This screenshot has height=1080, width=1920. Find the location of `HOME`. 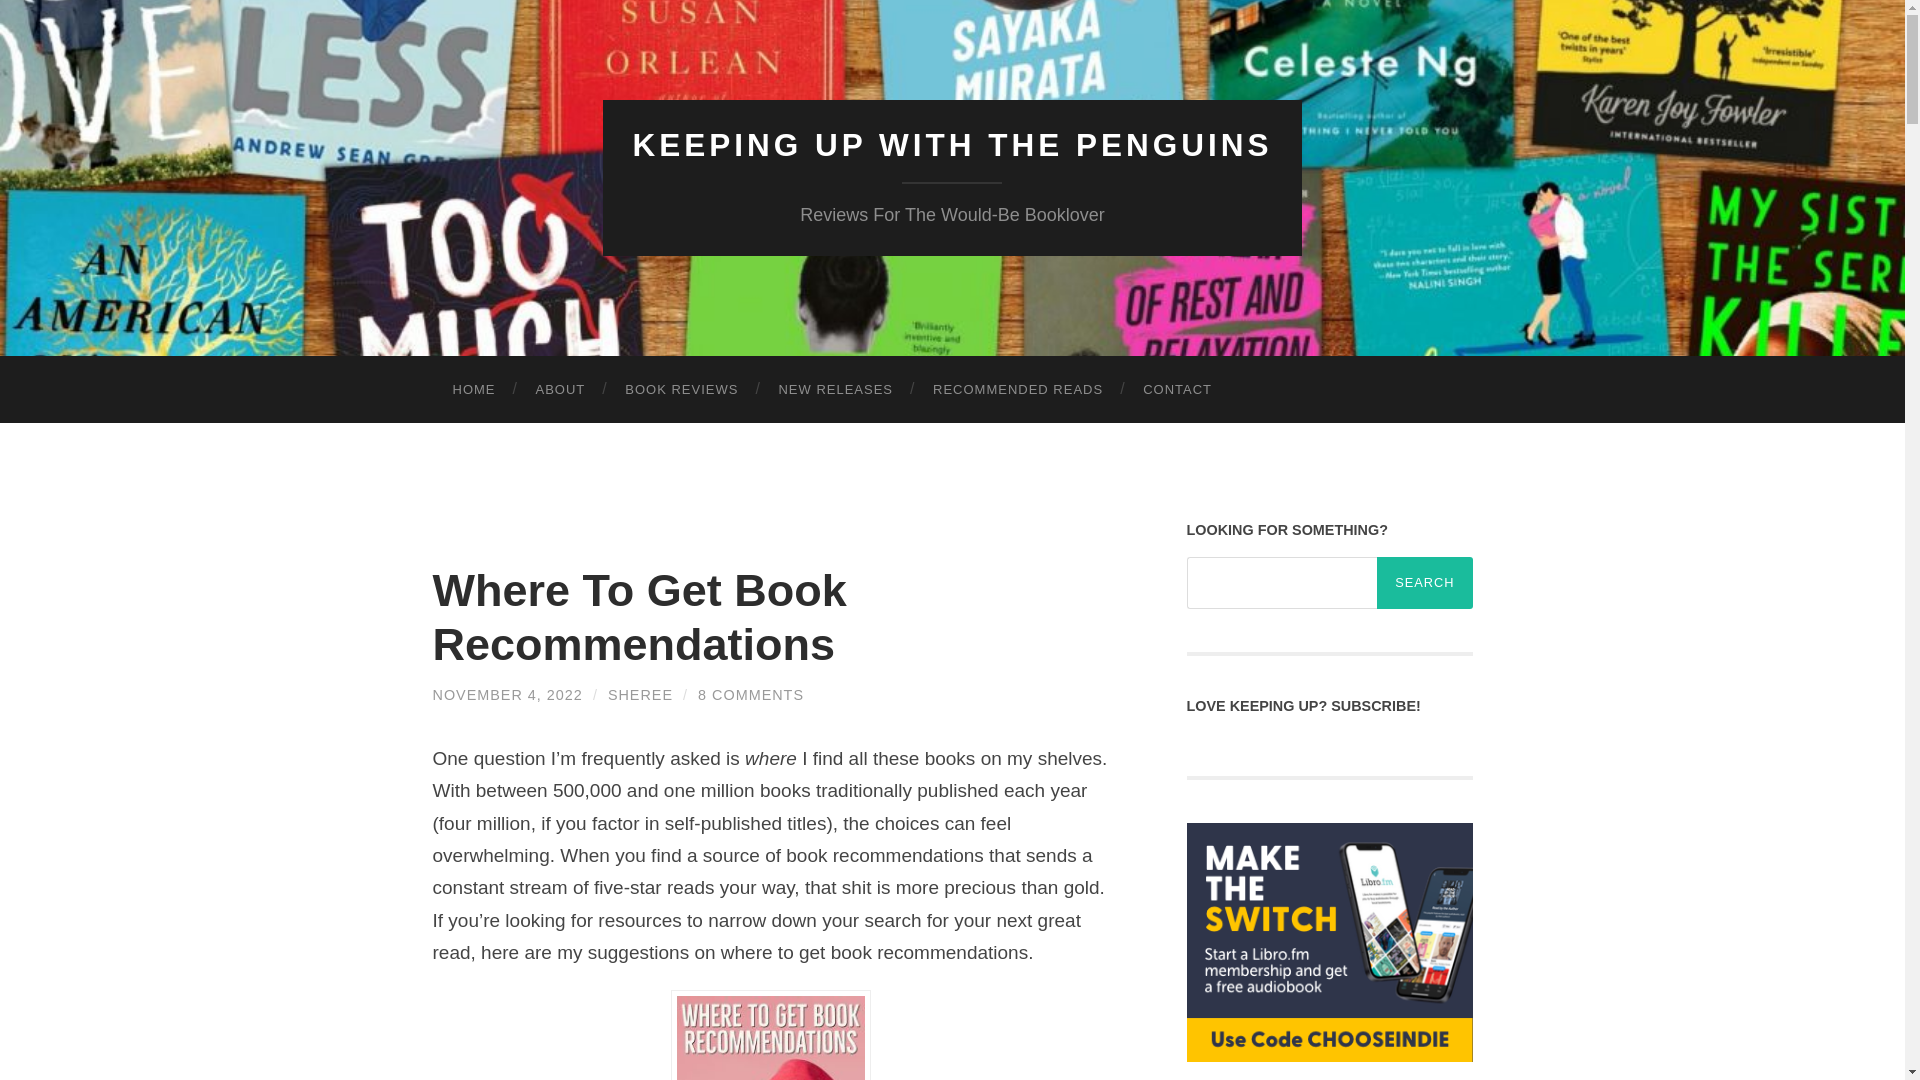

HOME is located at coordinates (473, 390).